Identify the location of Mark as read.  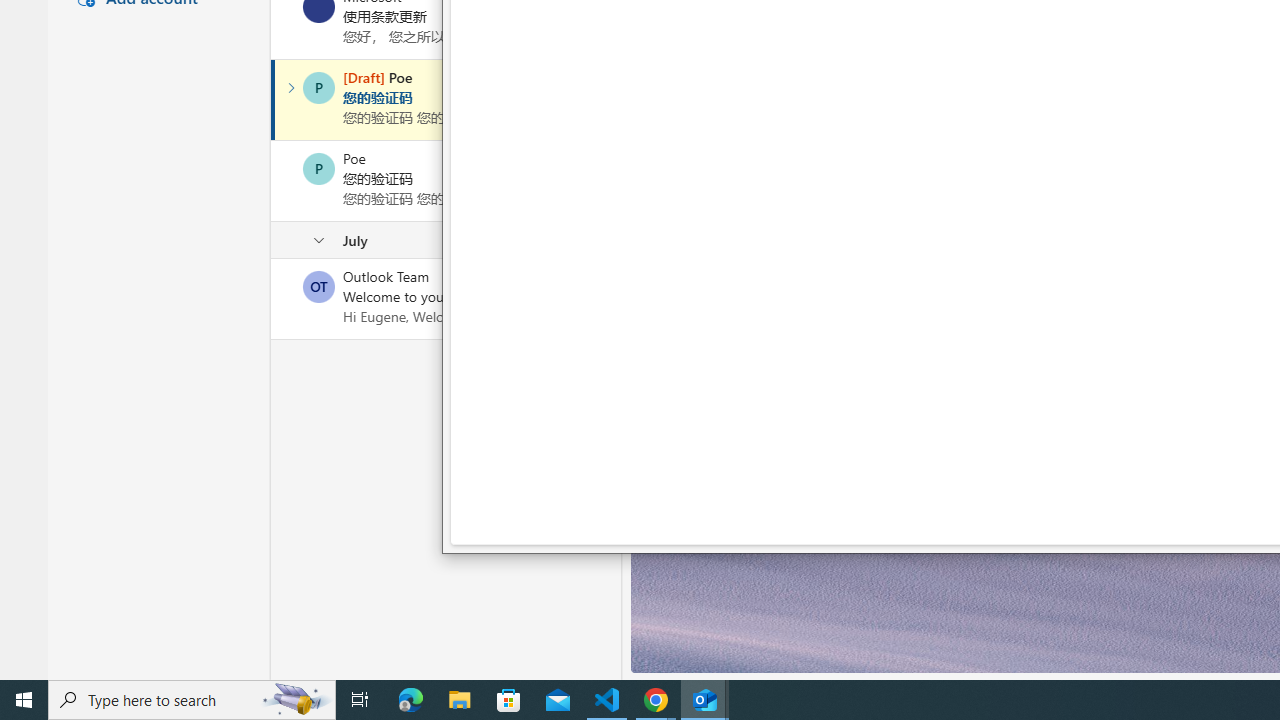
(273, 99).